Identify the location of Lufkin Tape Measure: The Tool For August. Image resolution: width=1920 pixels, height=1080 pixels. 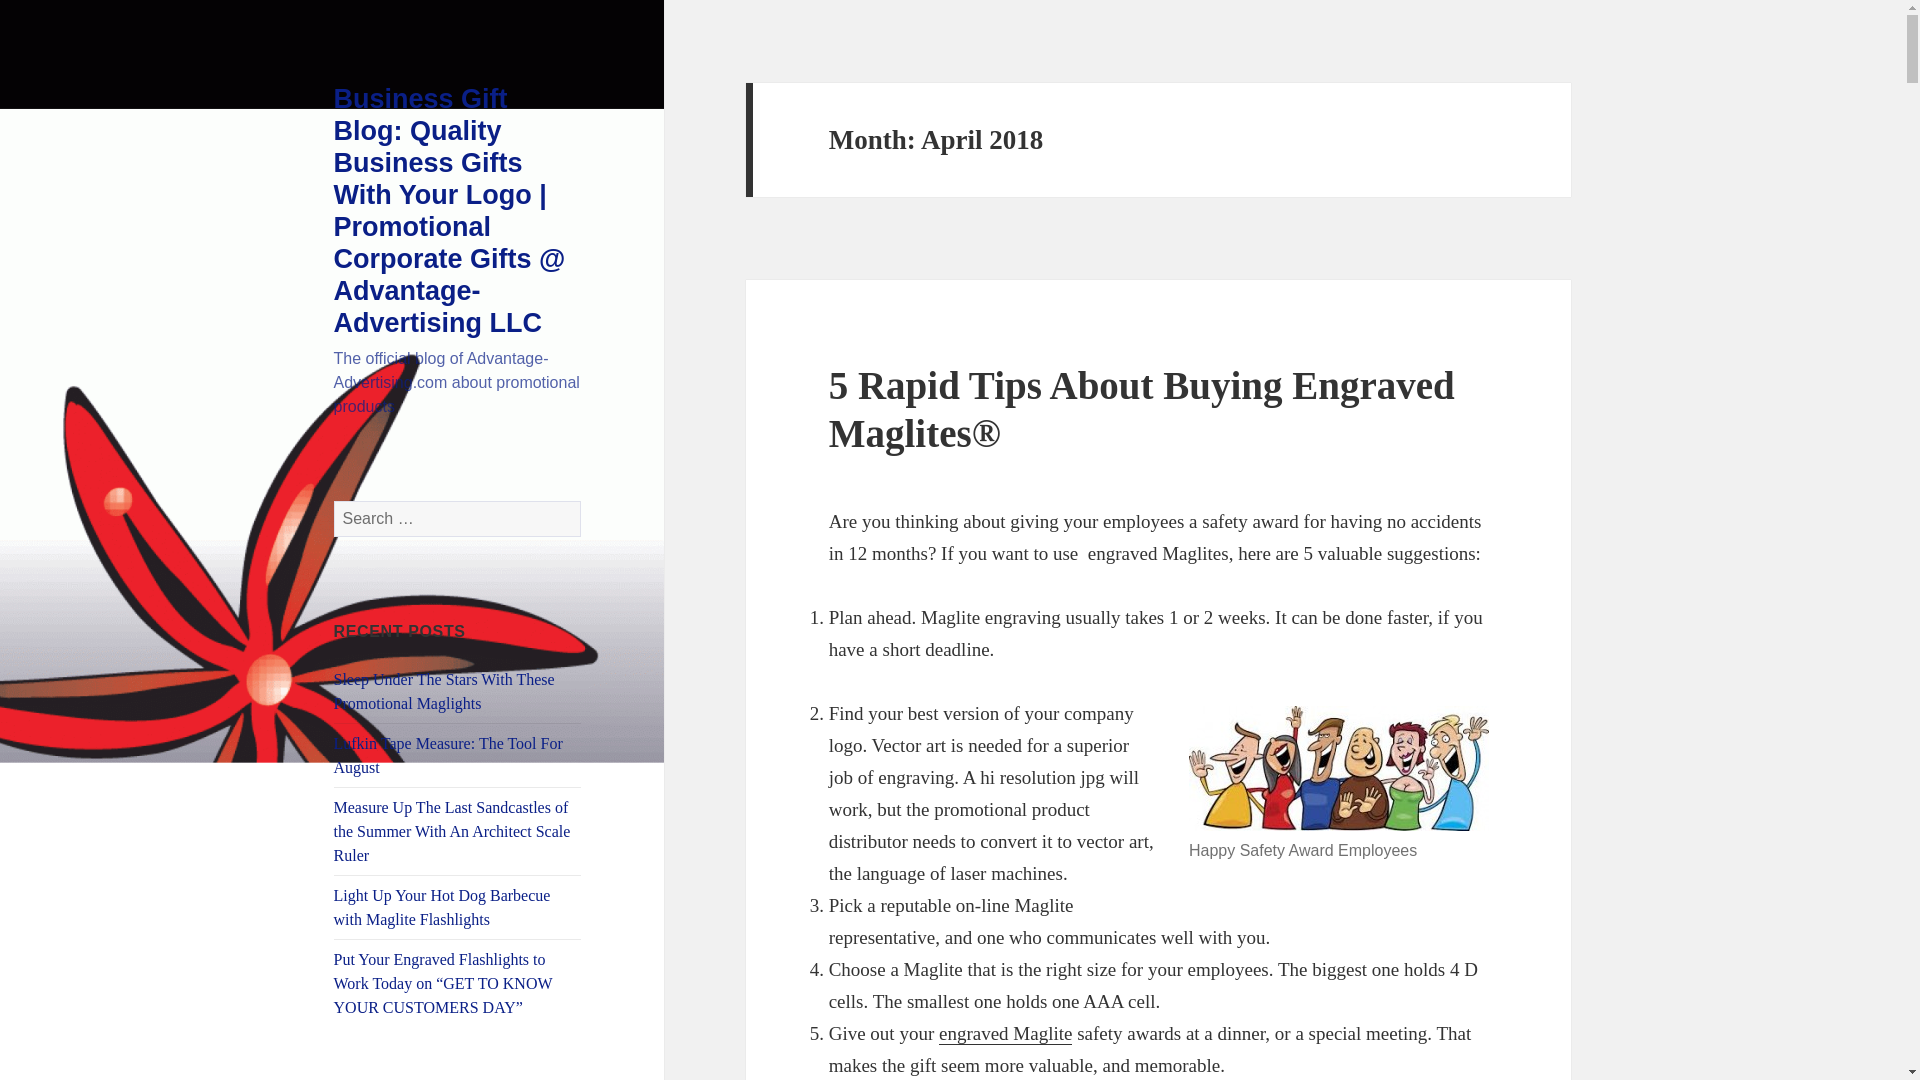
(448, 756).